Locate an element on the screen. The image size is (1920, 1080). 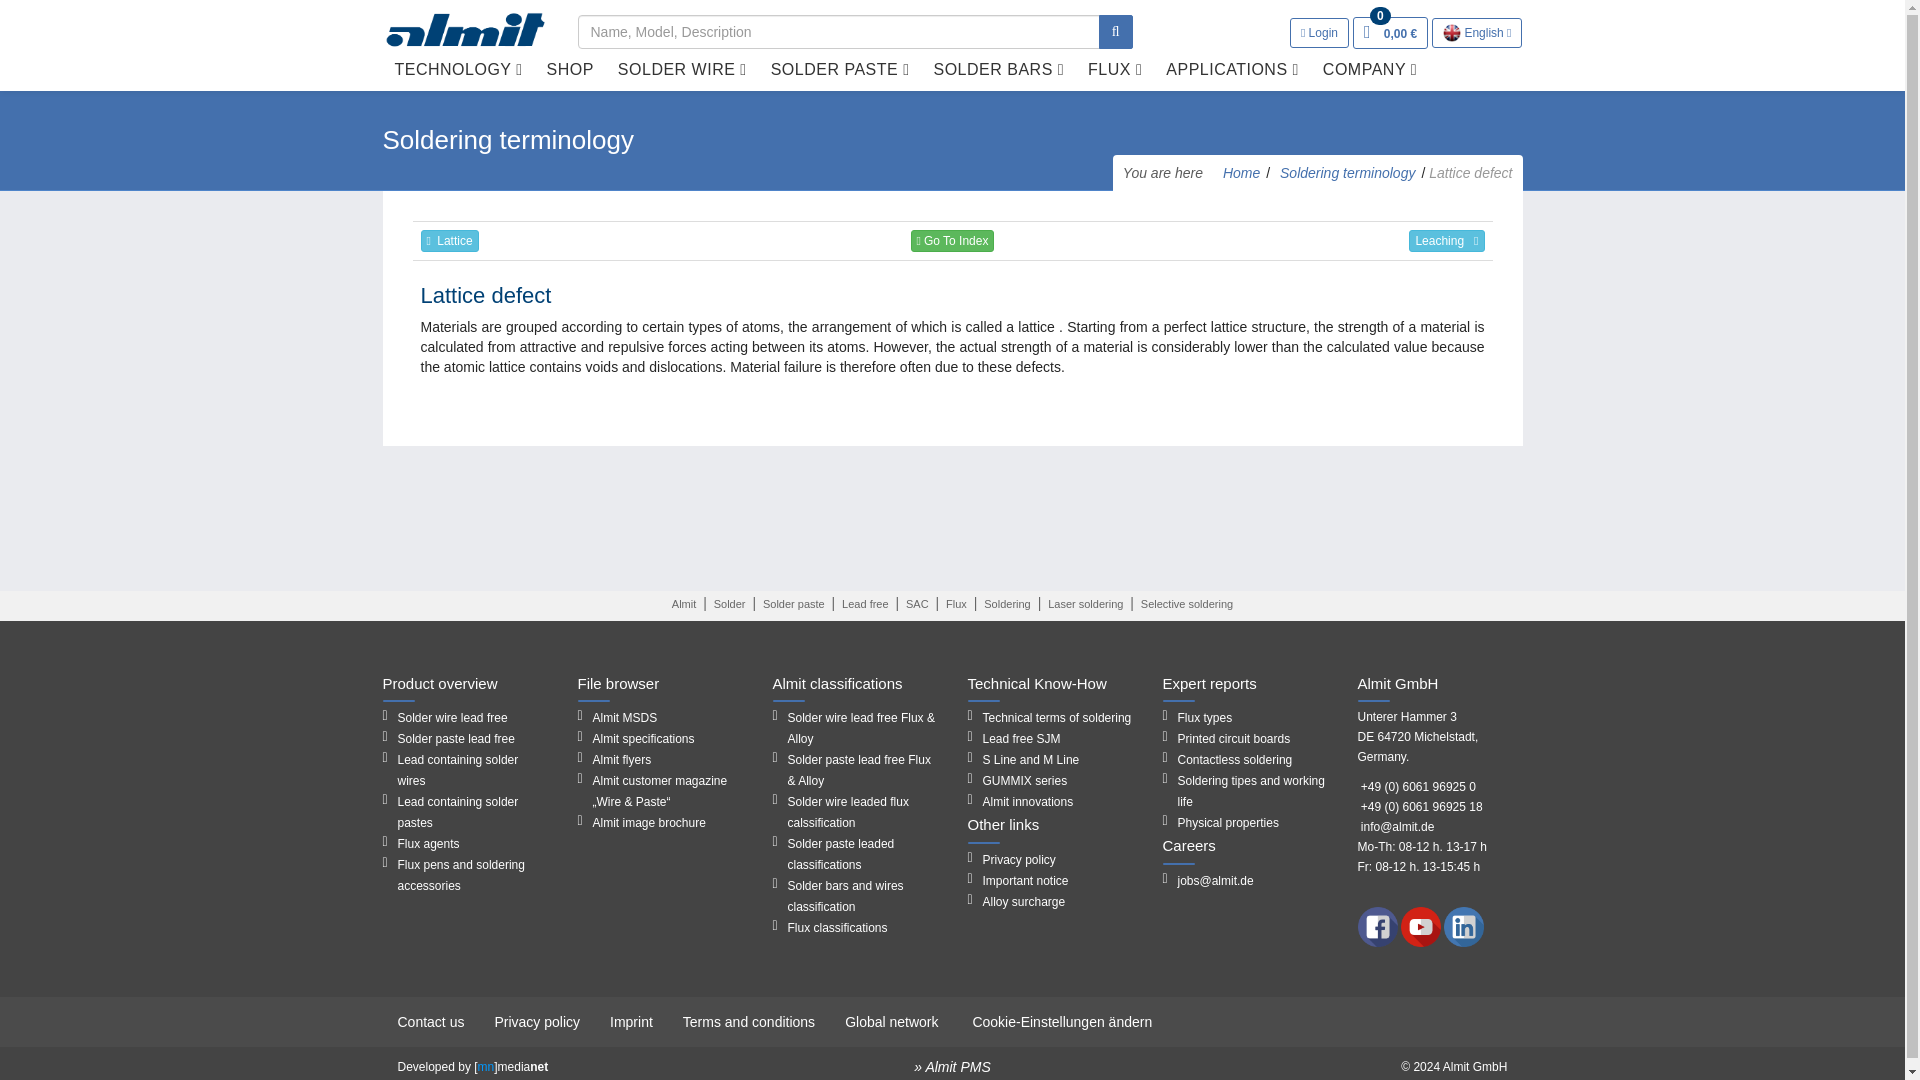
TECHNOLOGY  is located at coordinates (458, 69).